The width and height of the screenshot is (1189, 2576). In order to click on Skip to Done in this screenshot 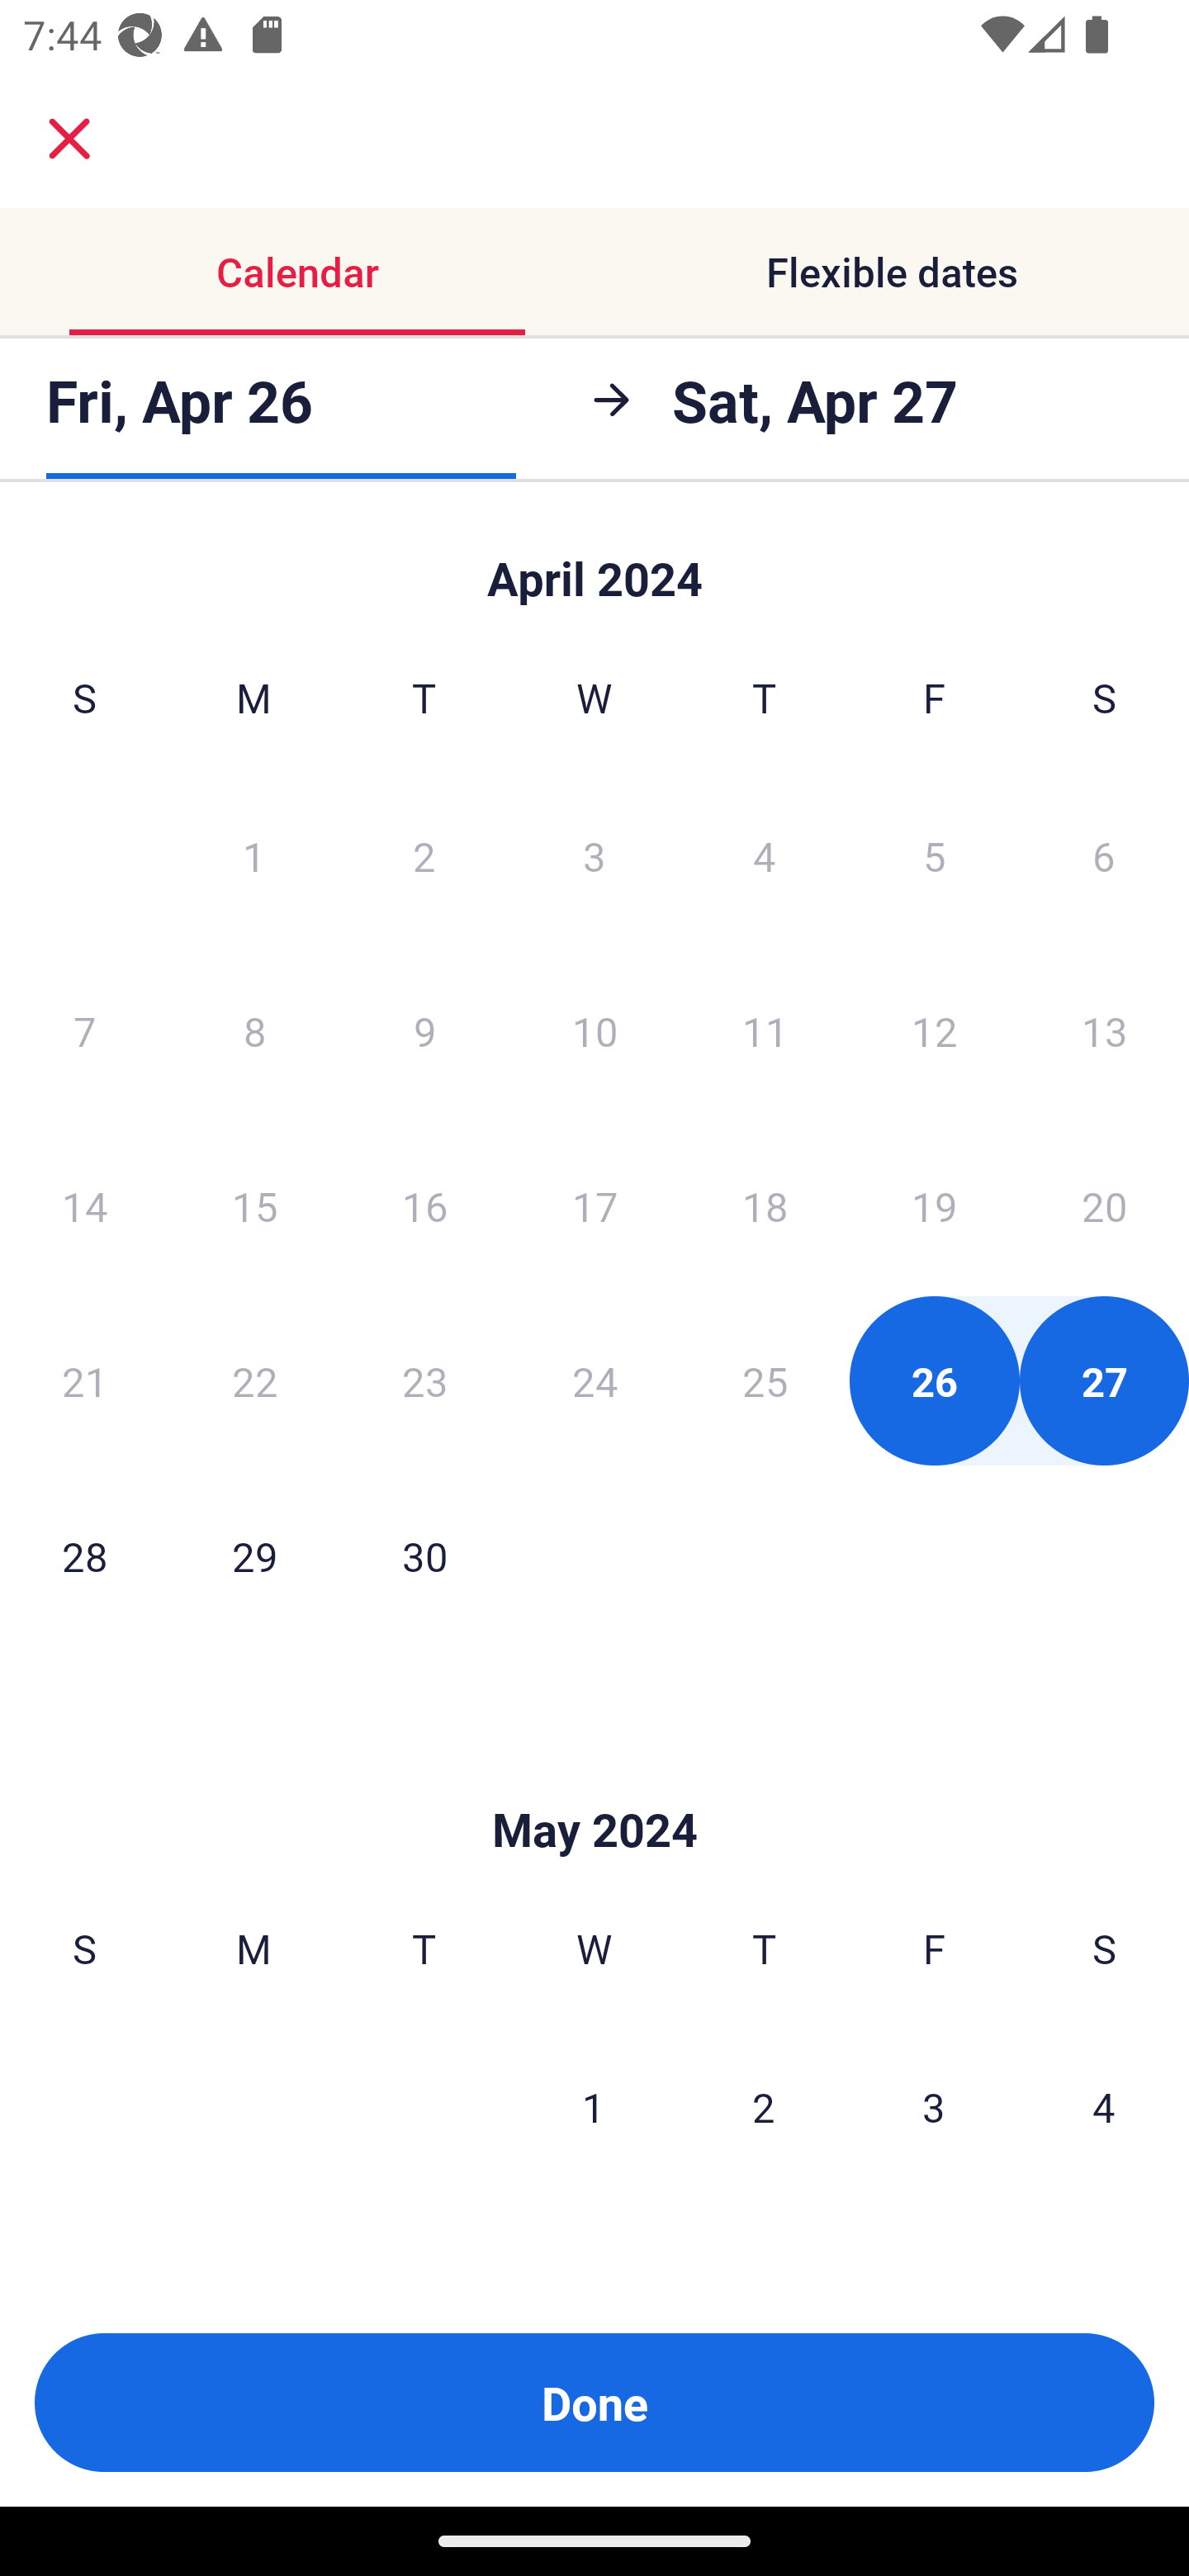, I will do `click(594, 563)`.